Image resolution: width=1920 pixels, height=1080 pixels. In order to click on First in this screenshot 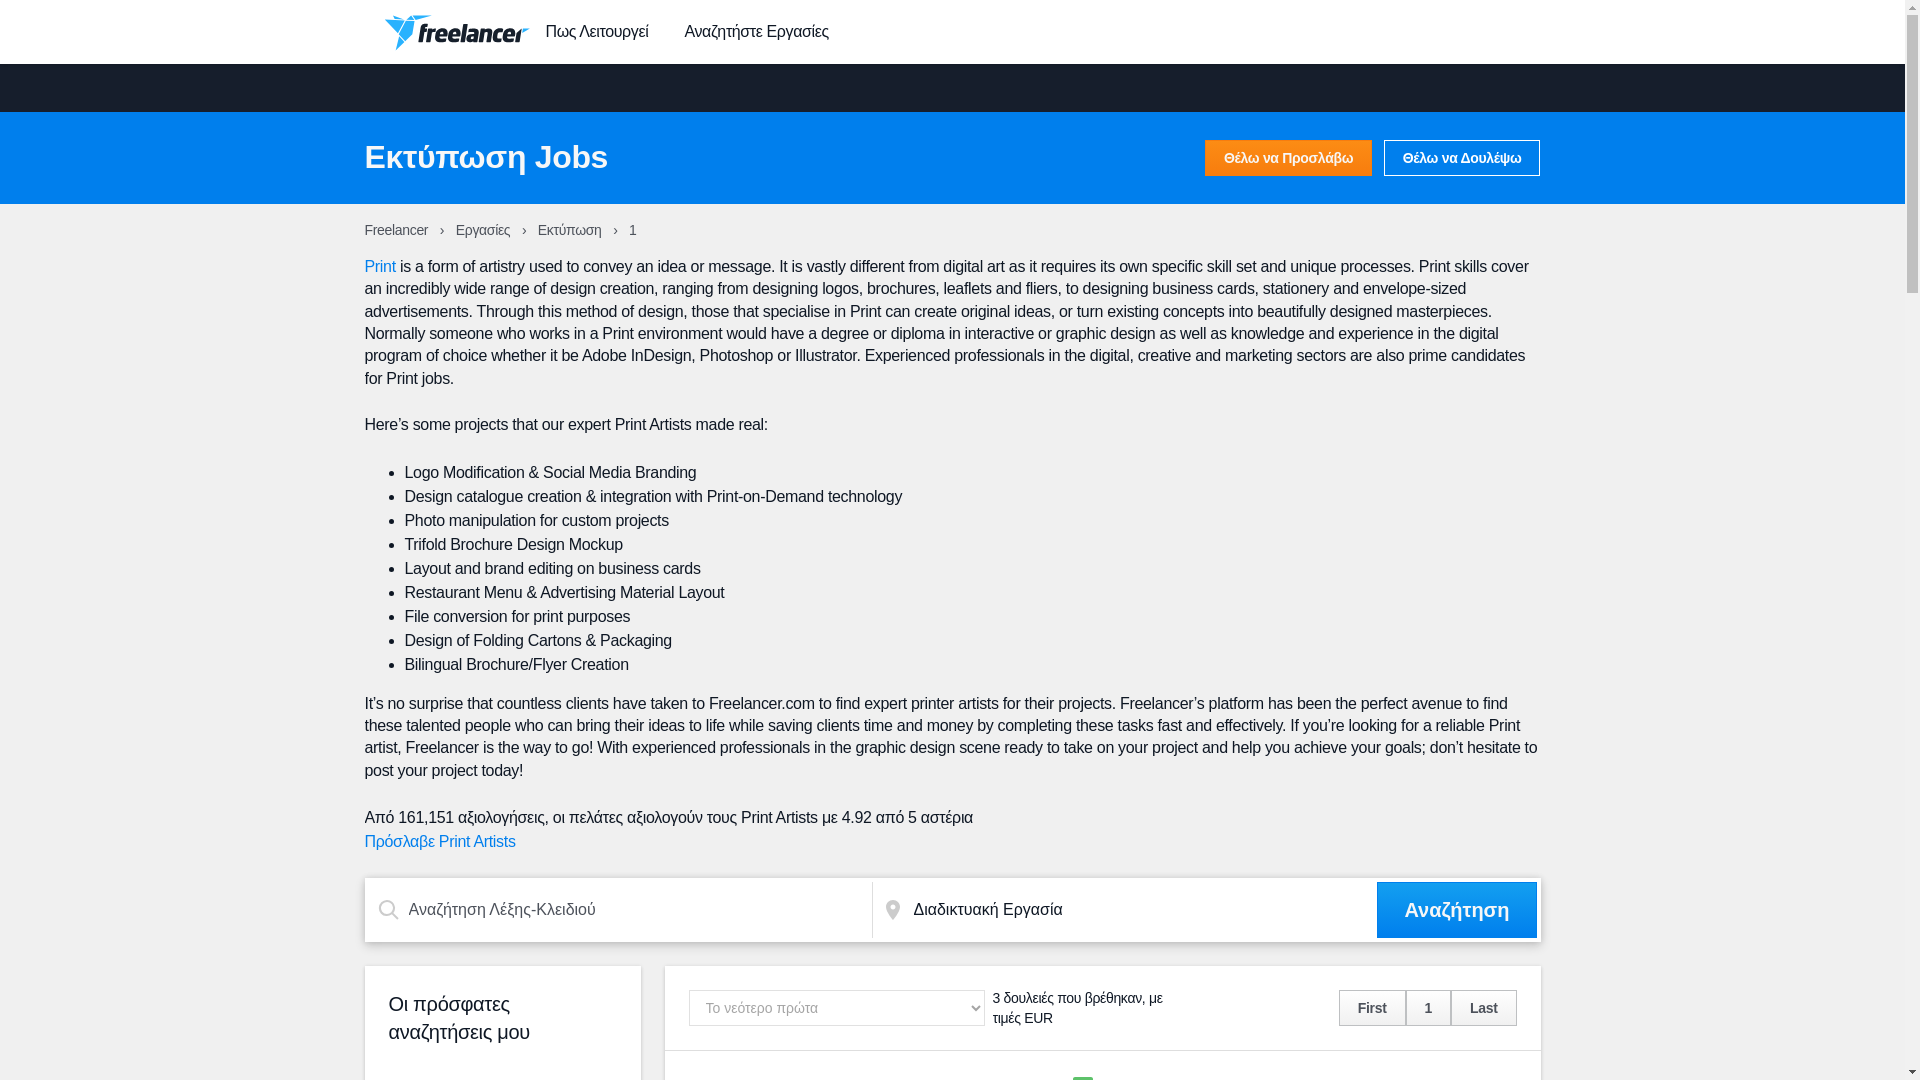, I will do `click(1372, 1008)`.